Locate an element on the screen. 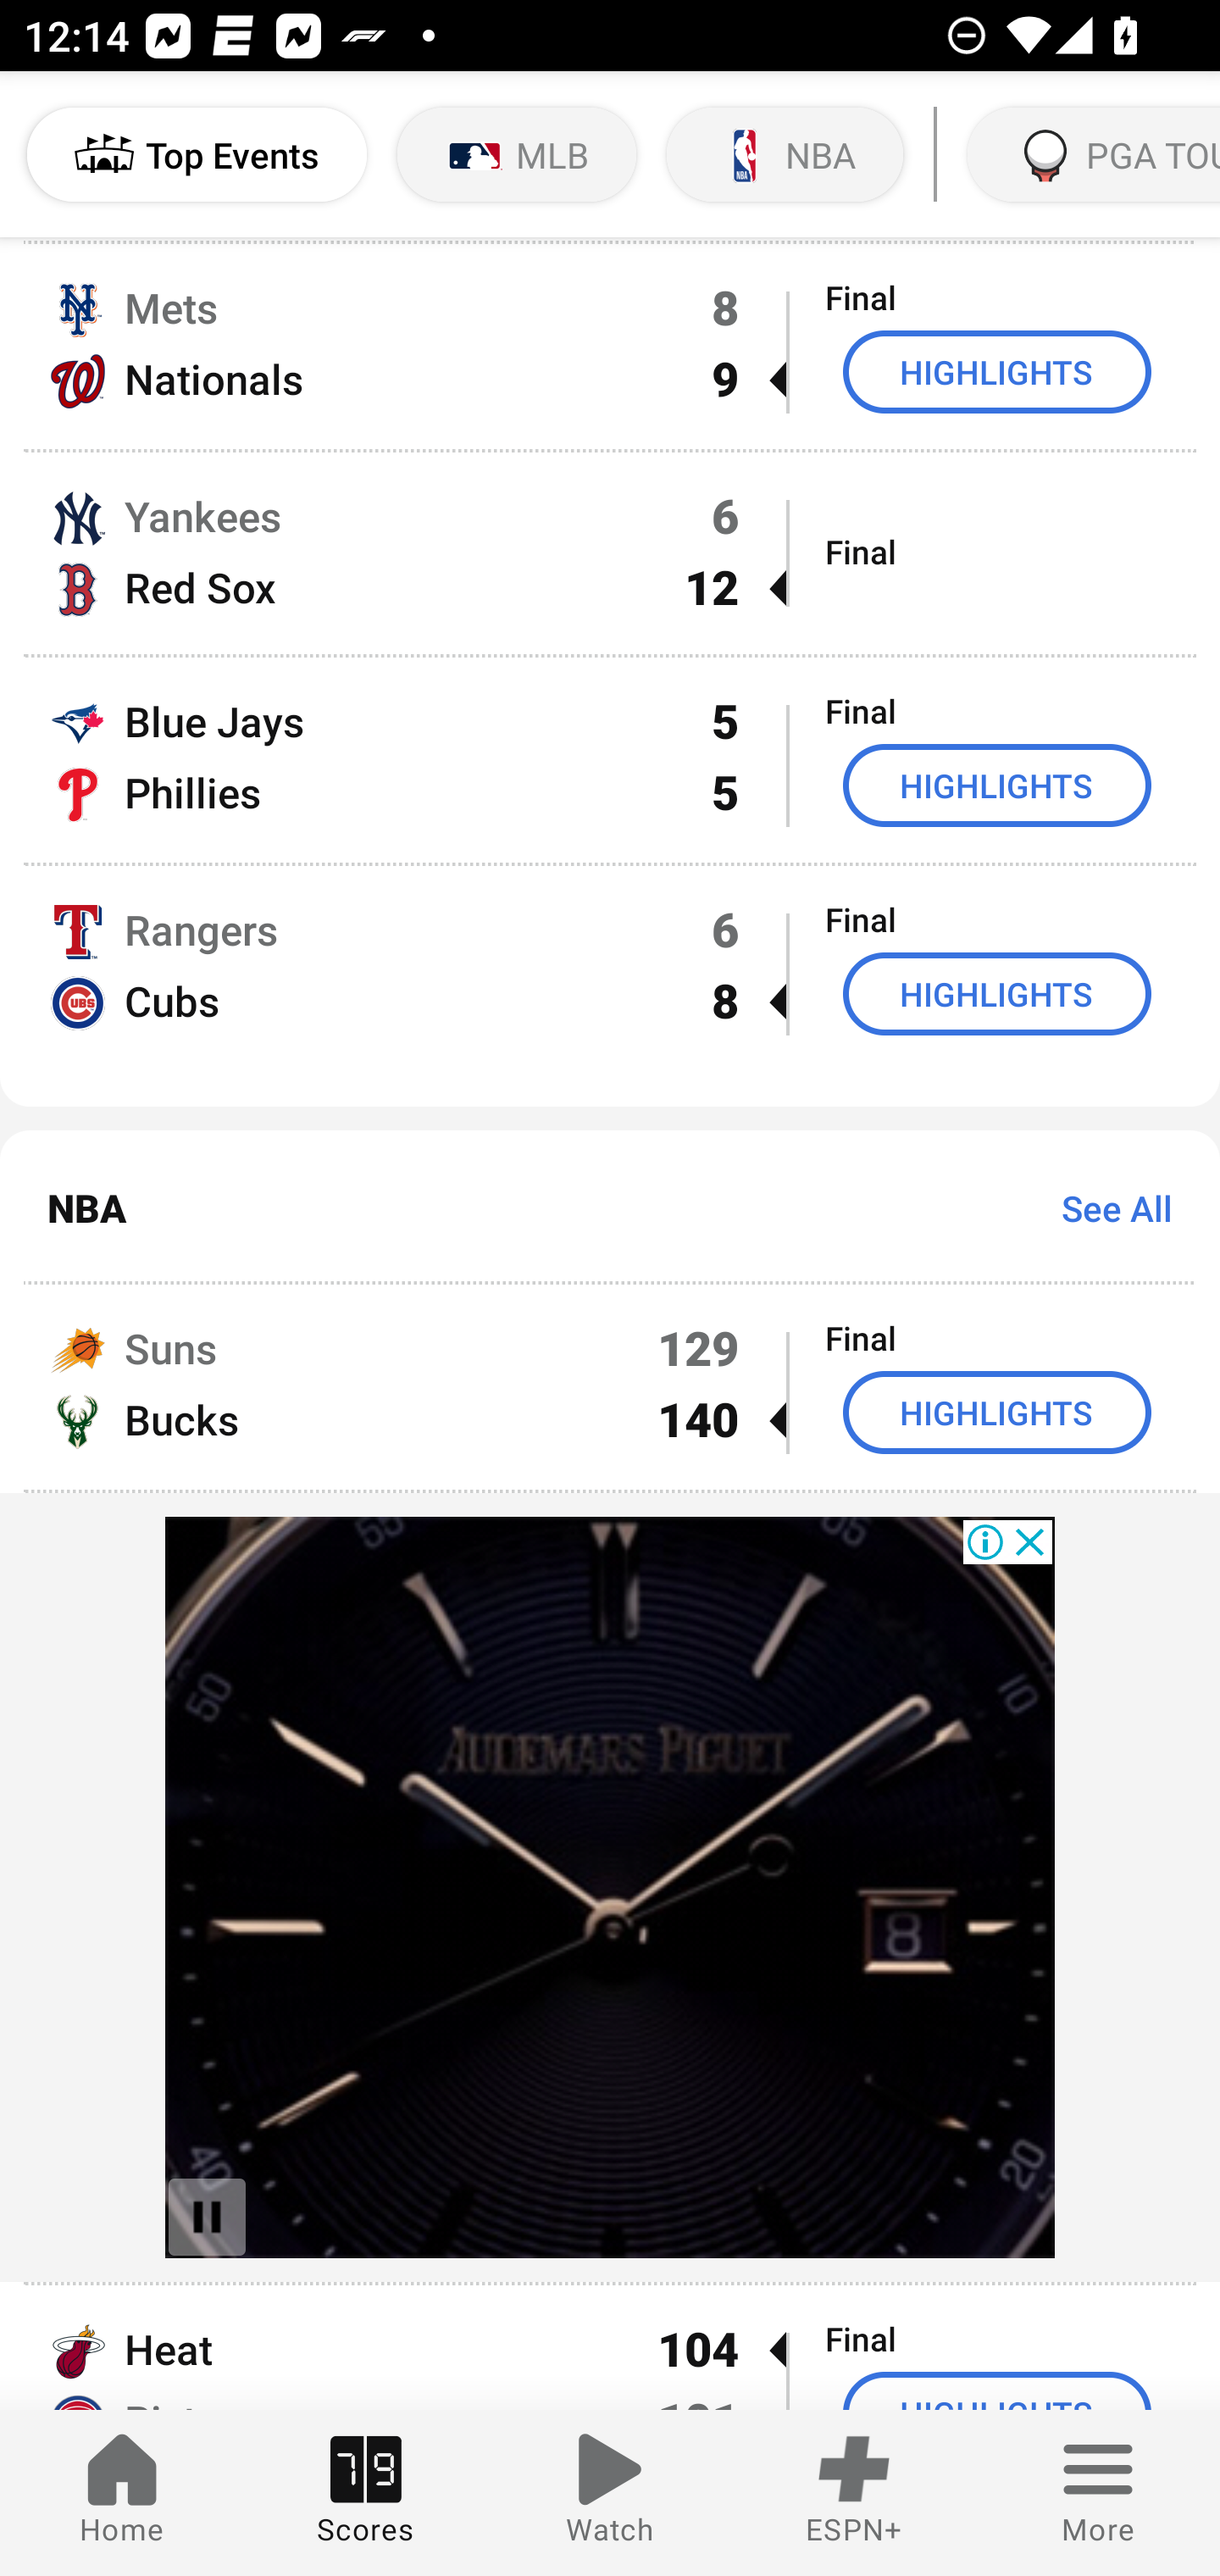  Yankees 6 Red Sox 12  Final is located at coordinates (610, 554).